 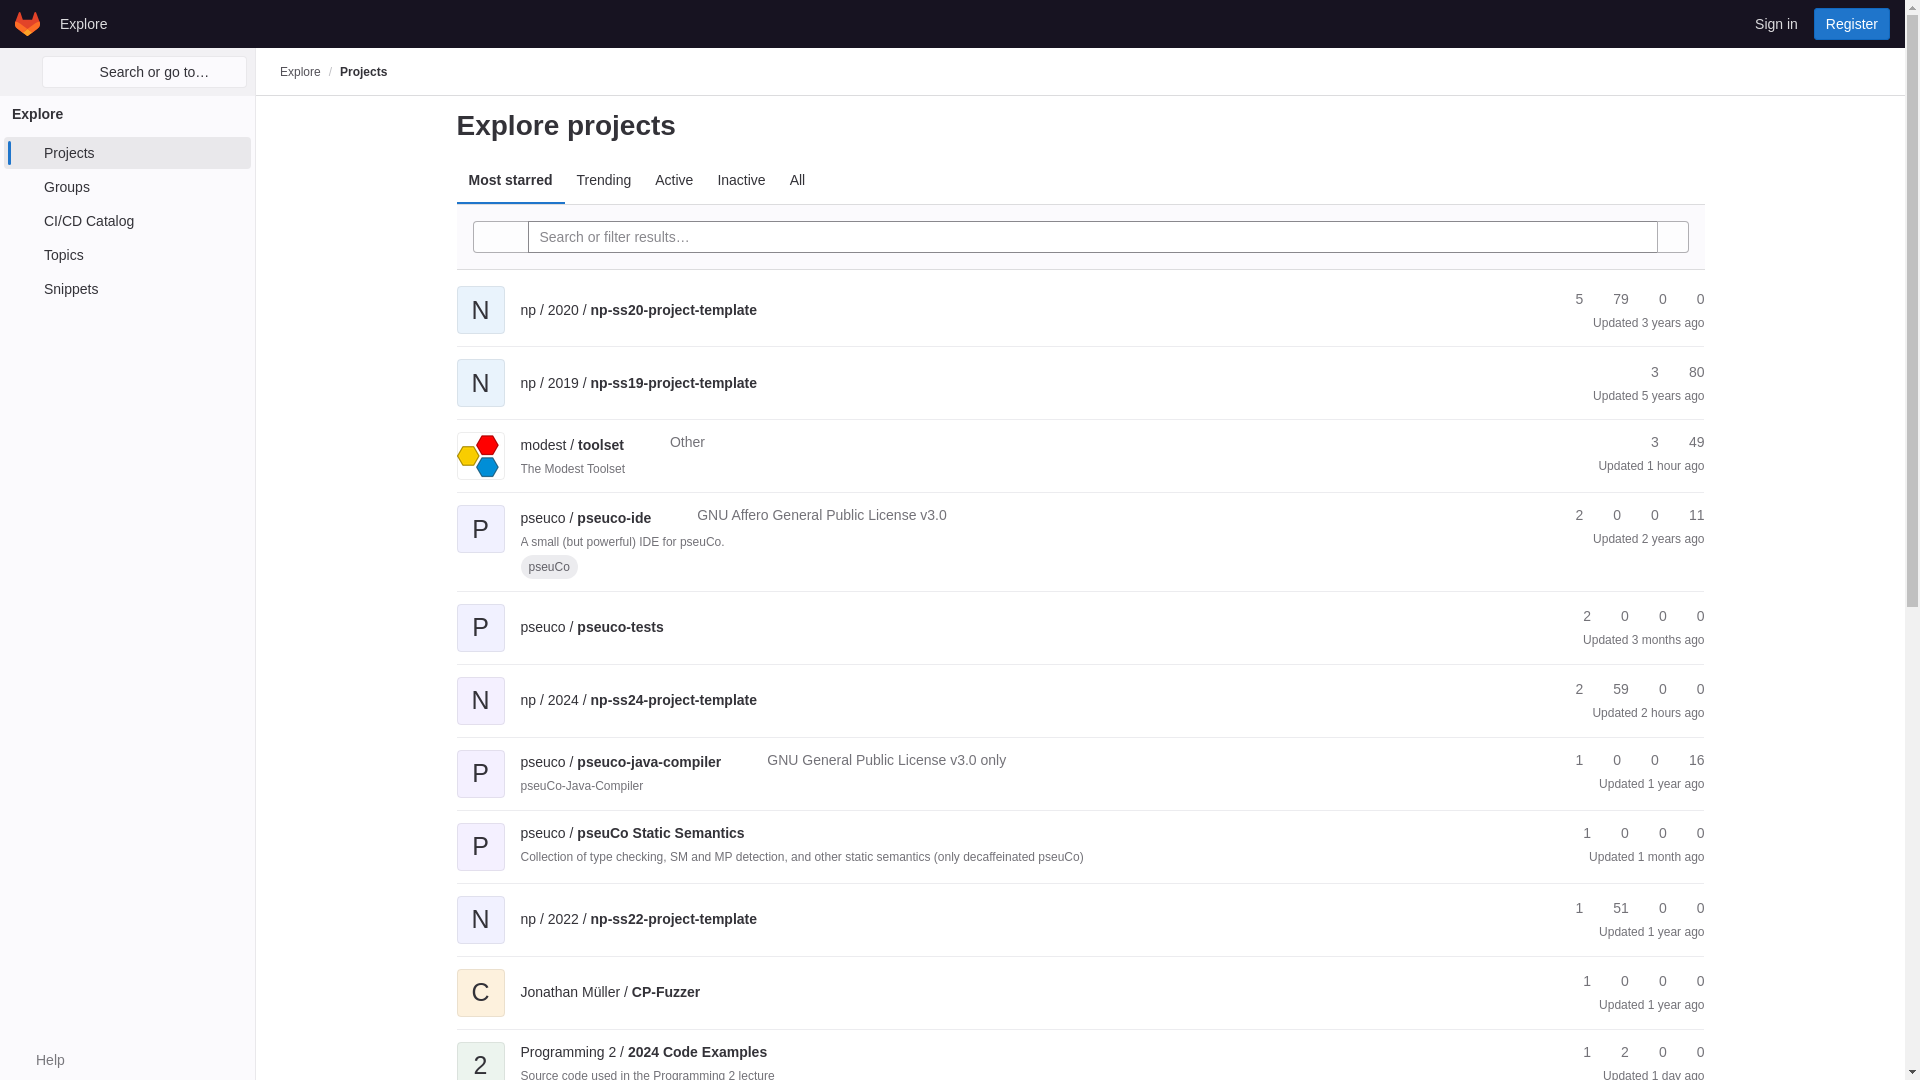 I want to click on Explore, so click(x=300, y=71).